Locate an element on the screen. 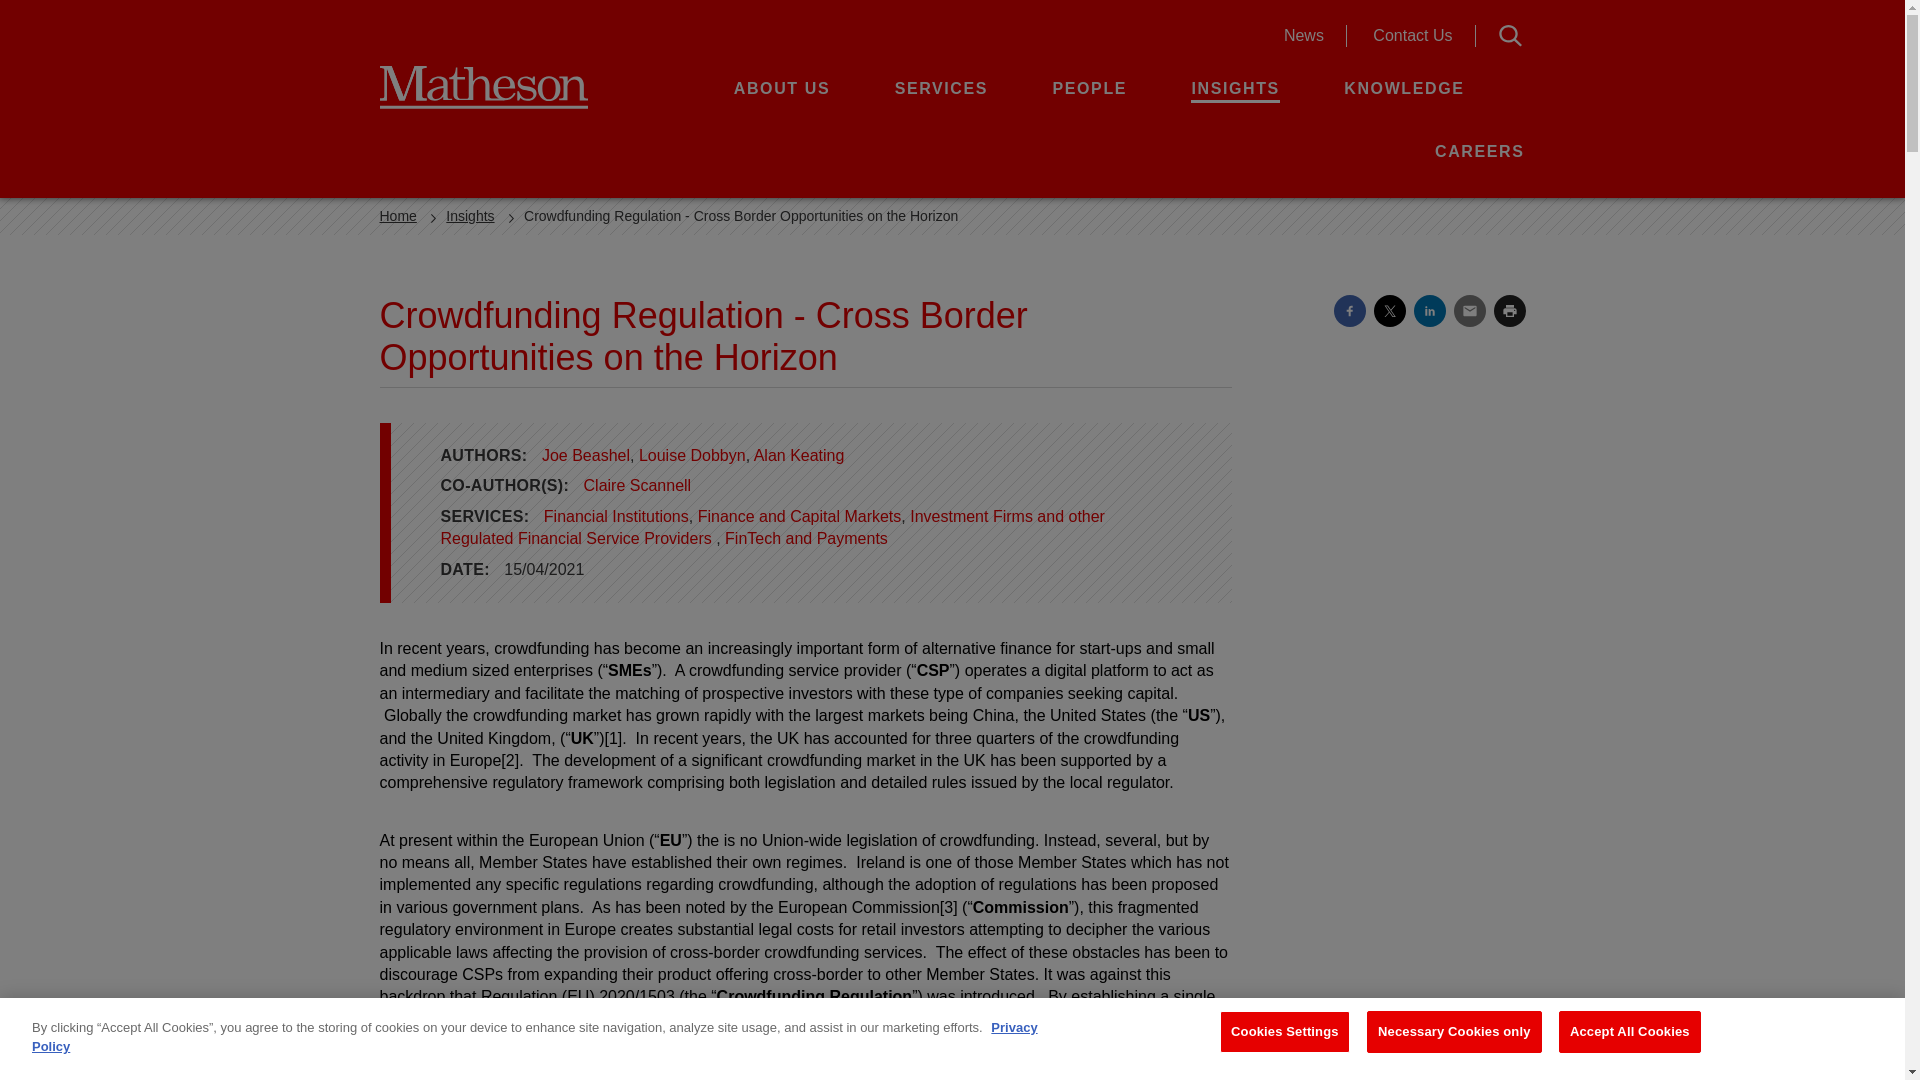 The height and width of the screenshot is (1080, 1920). Alan Keating is located at coordinates (799, 456).